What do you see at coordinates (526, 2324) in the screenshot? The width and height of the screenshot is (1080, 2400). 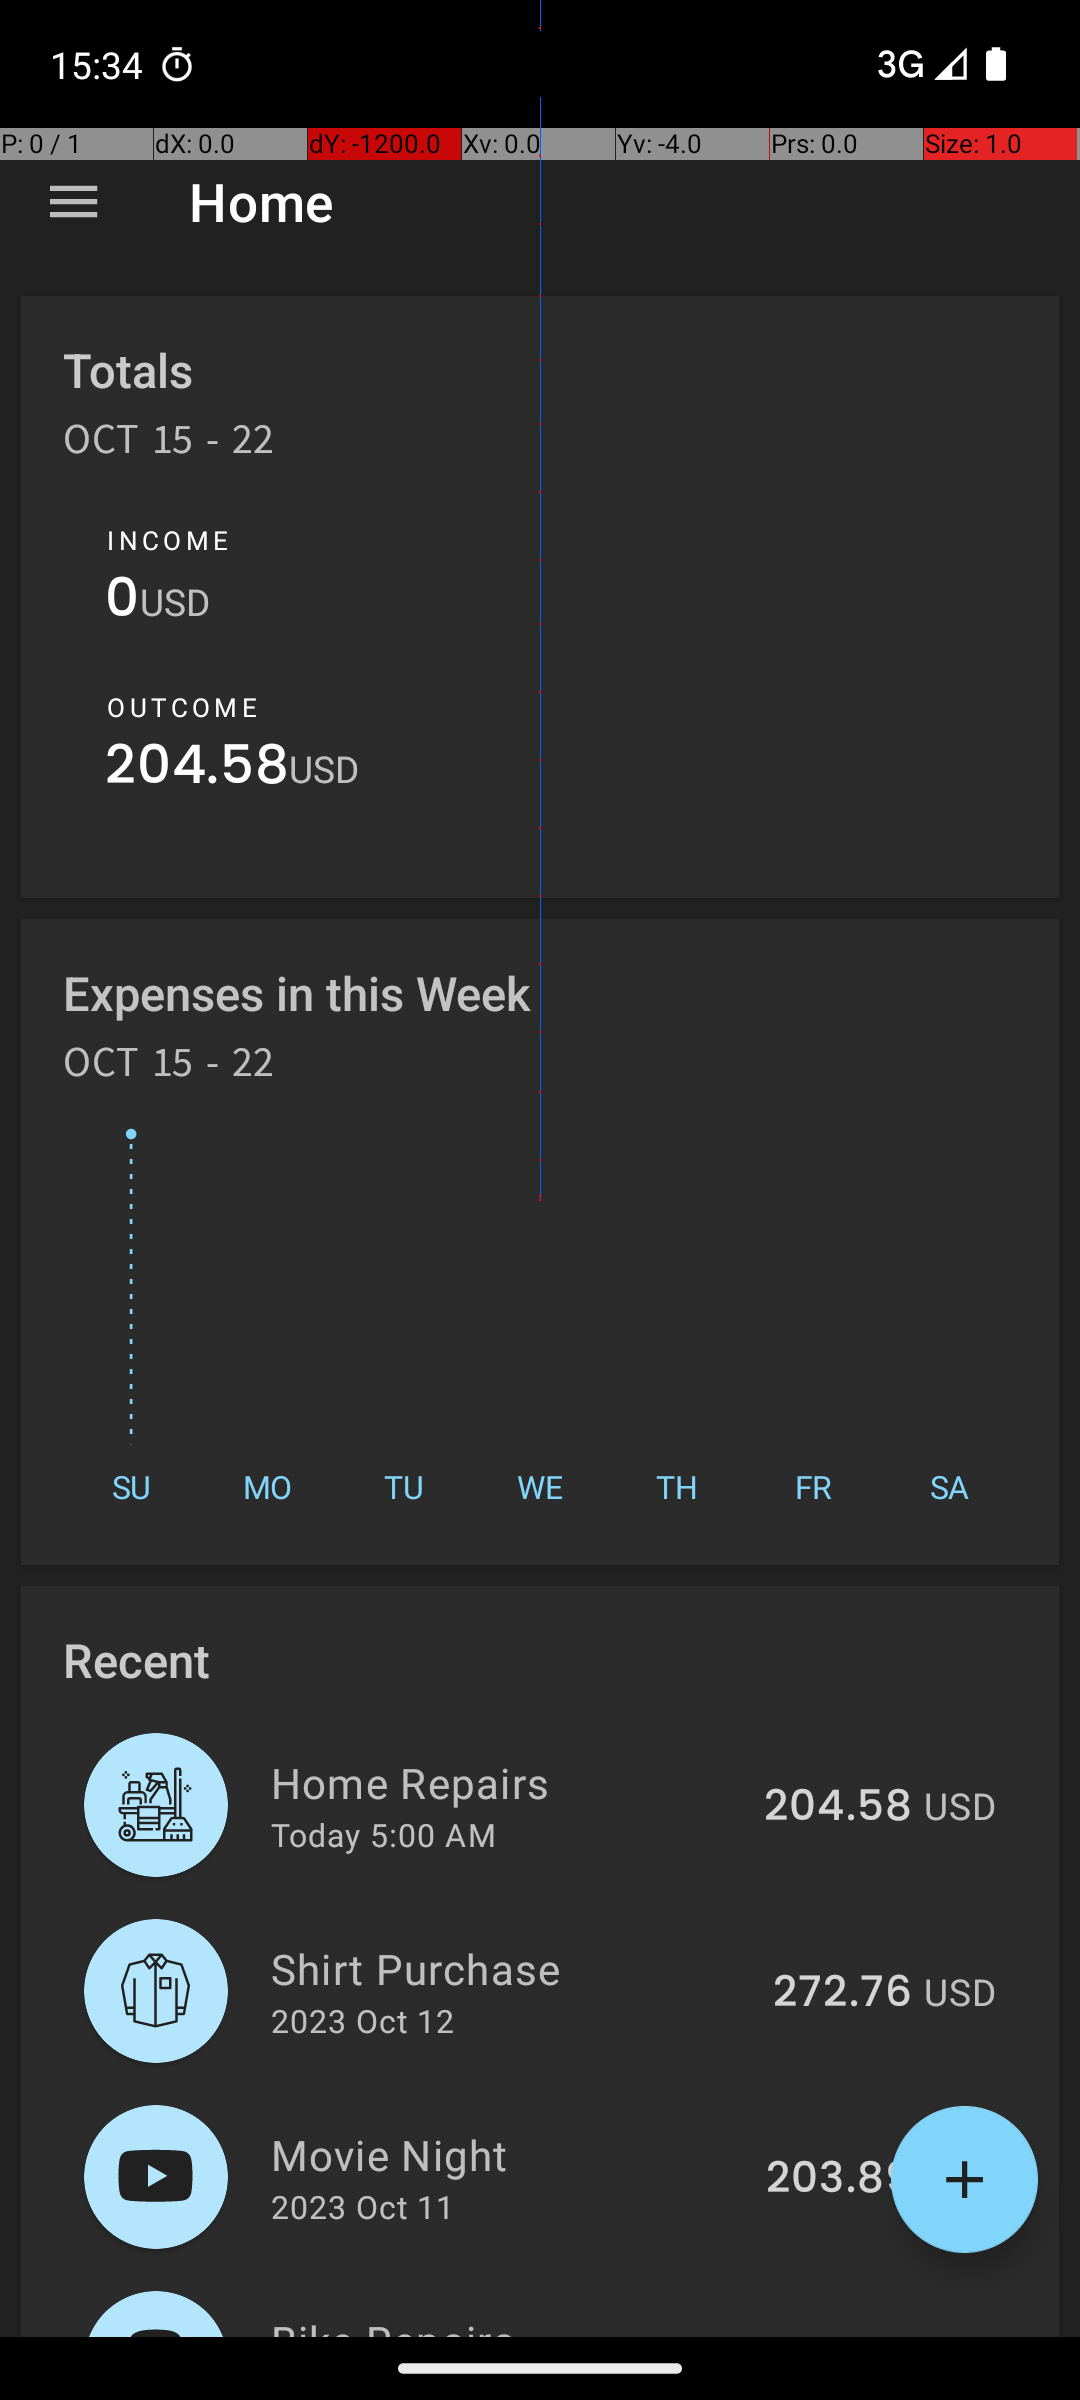 I see `Bike Repairs` at bounding box center [526, 2324].